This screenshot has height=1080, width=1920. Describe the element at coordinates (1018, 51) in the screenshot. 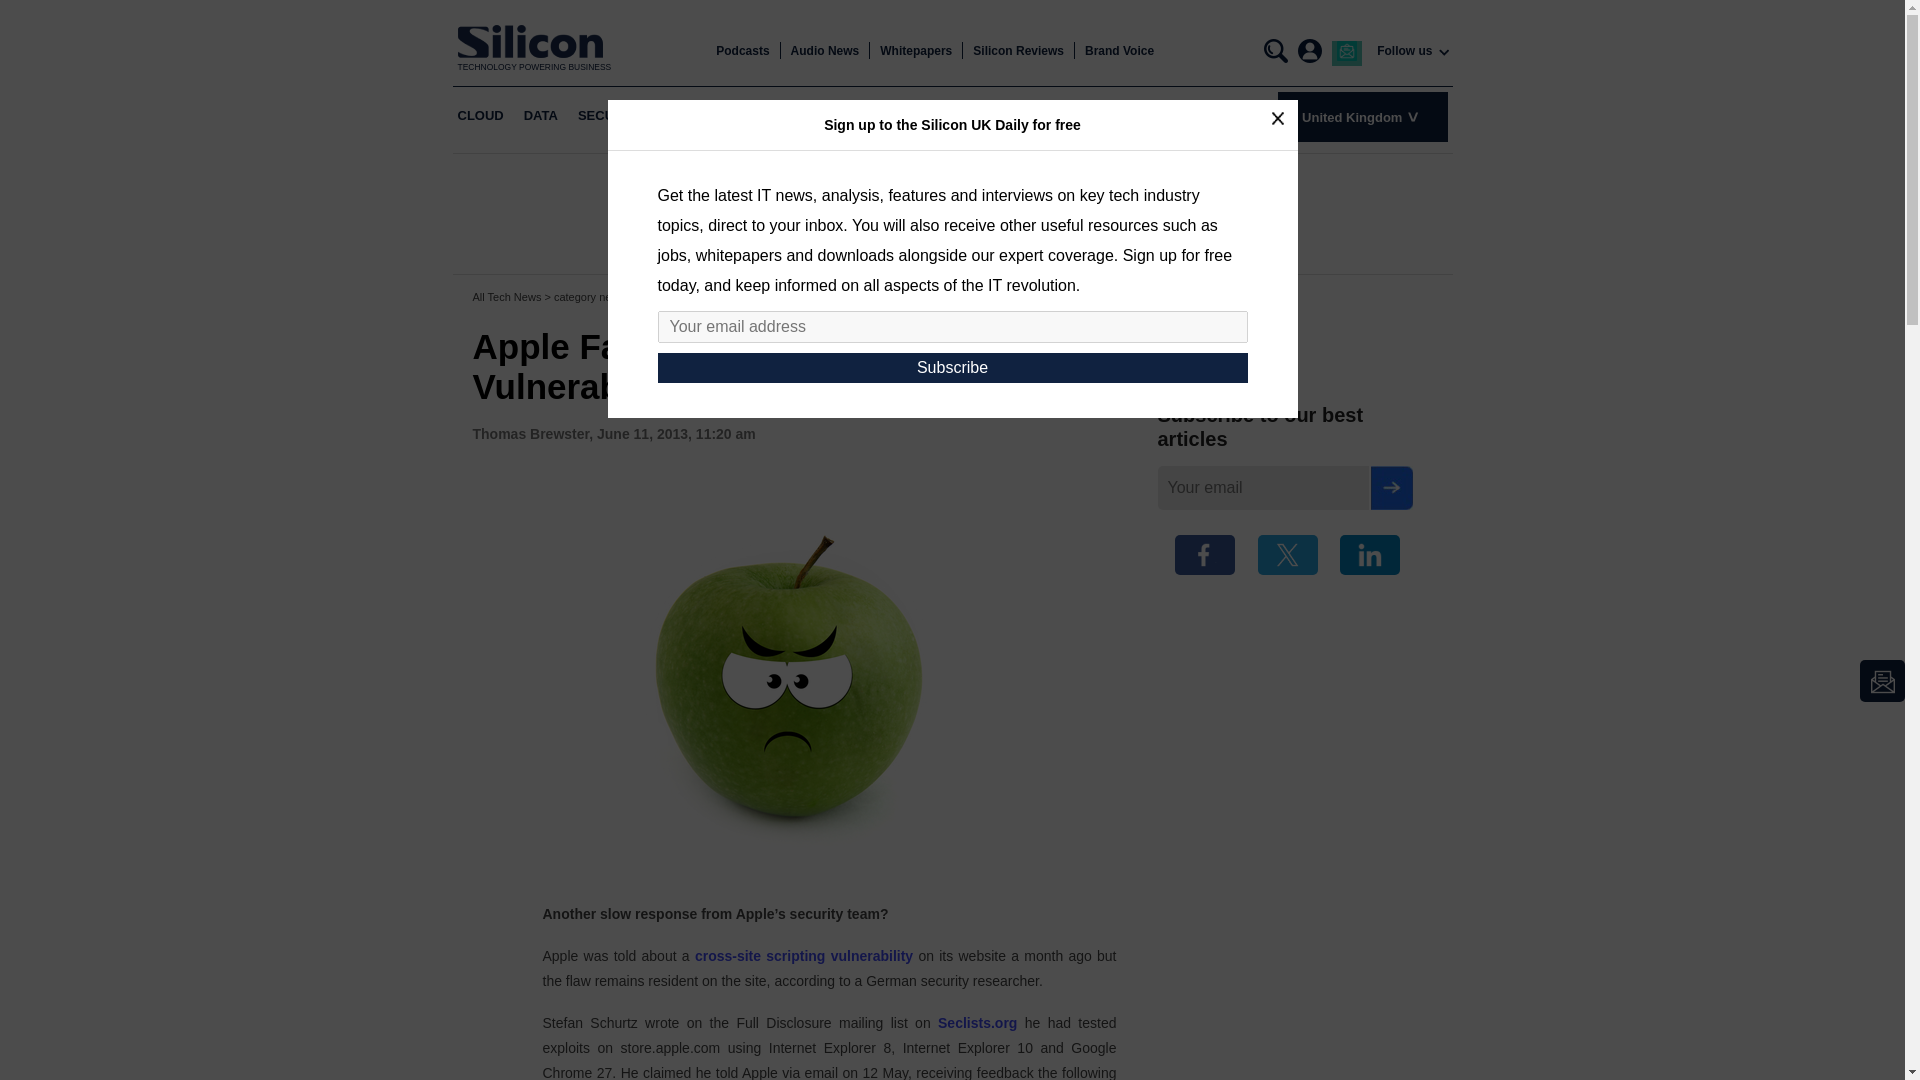

I see `Silicon Reviews` at that location.